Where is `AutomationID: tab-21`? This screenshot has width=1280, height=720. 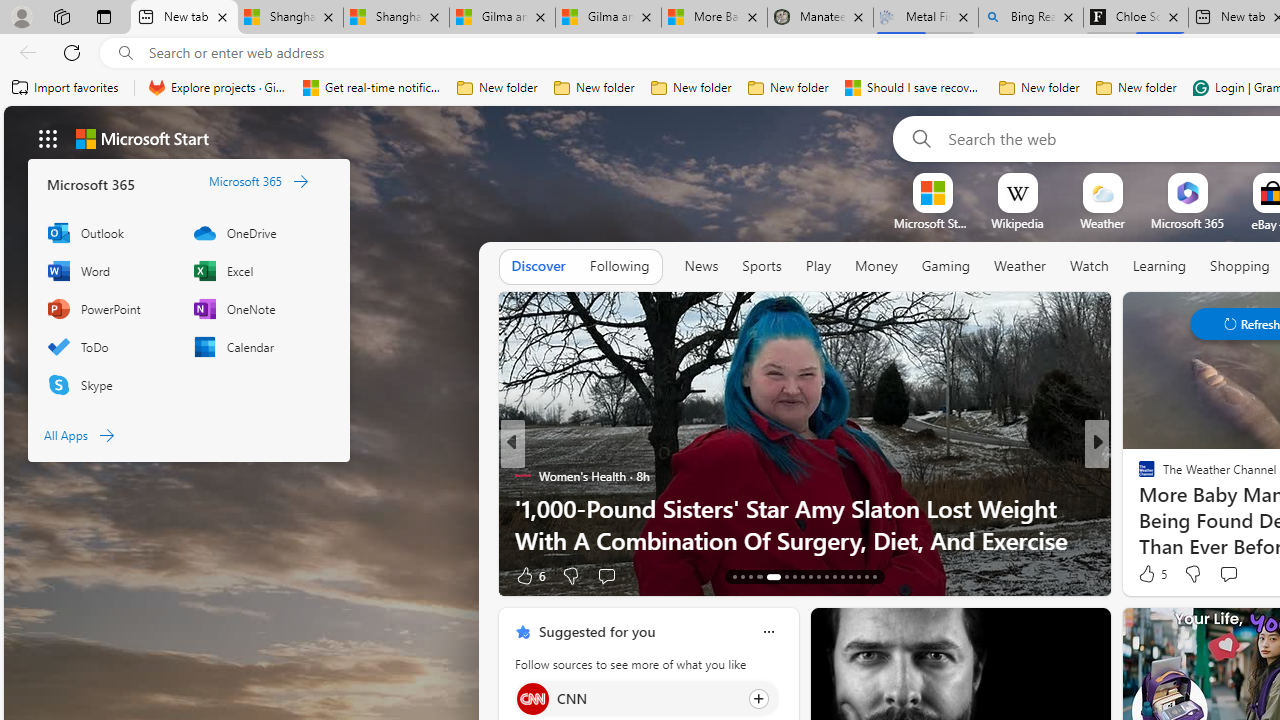
AutomationID: tab-21 is located at coordinates (810, 576).